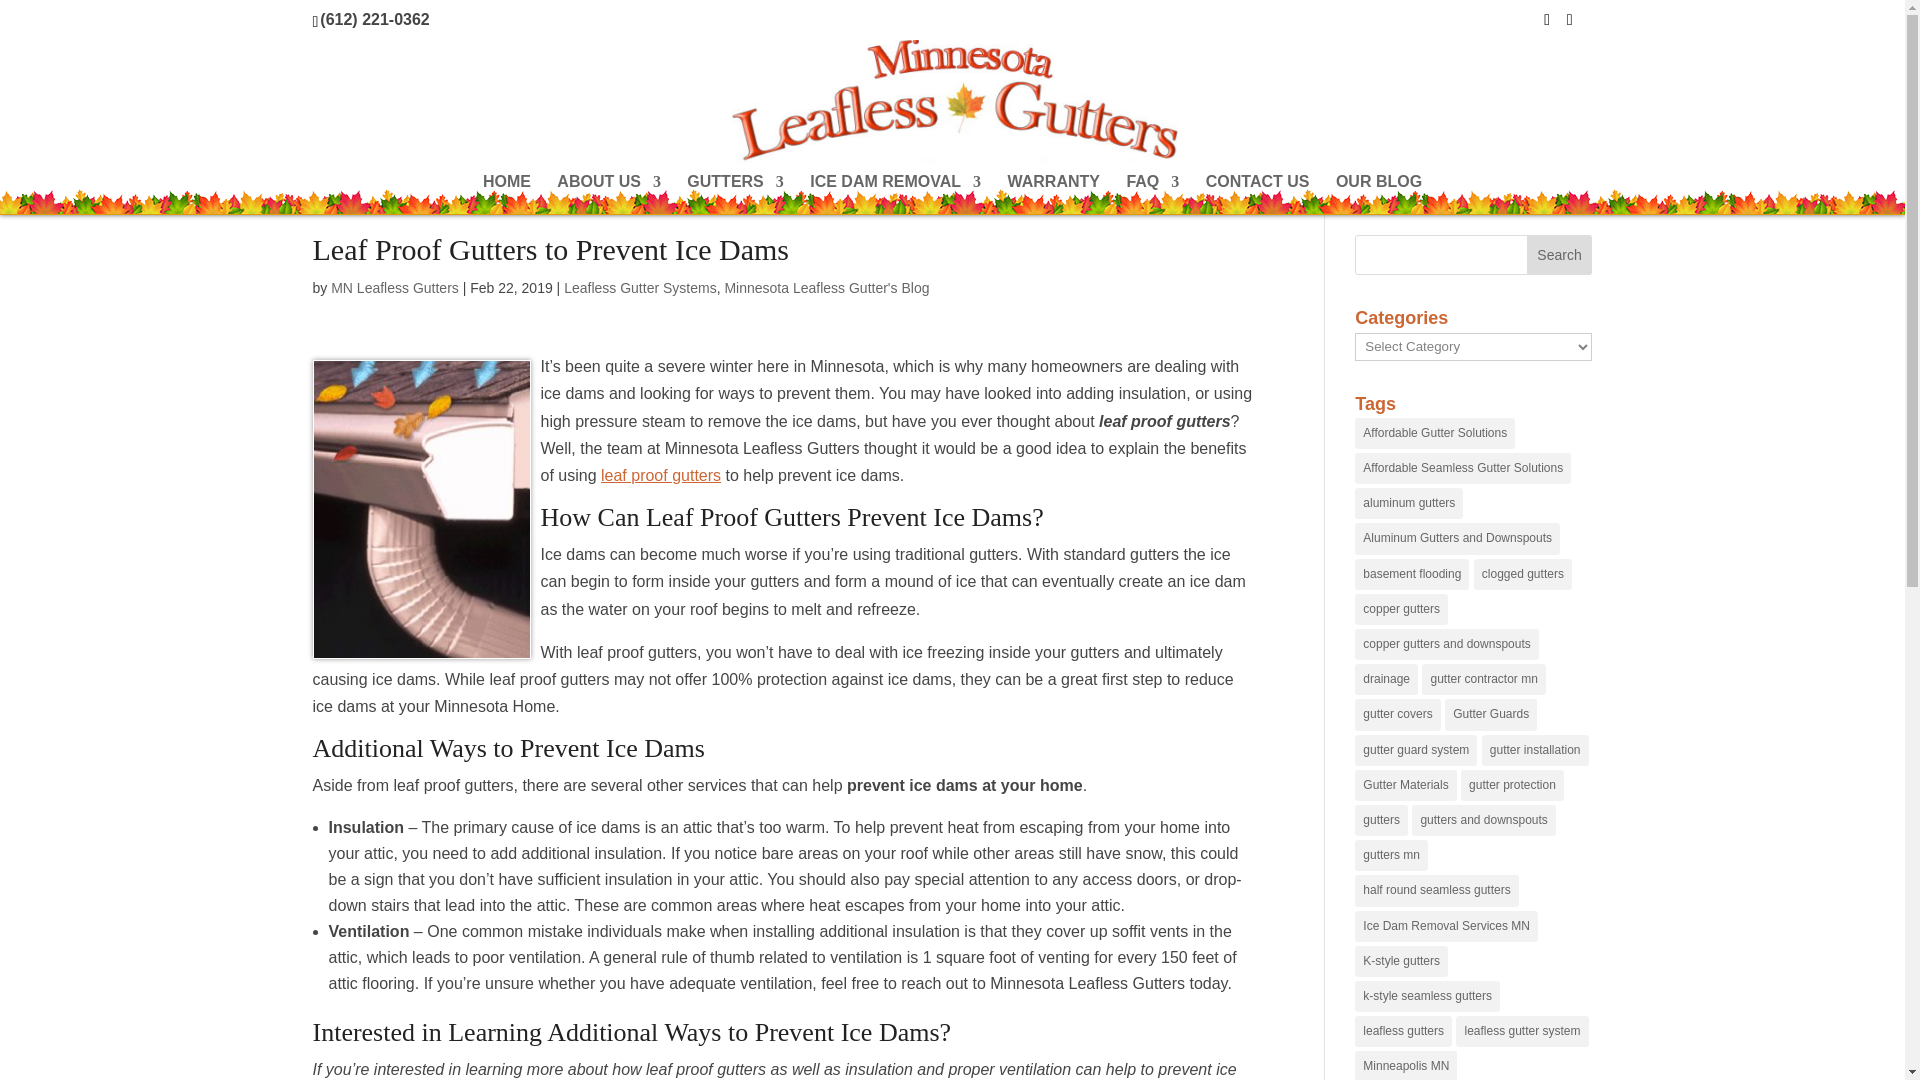 The image size is (1920, 1080). I want to click on WARRANTY, so click(1054, 194).